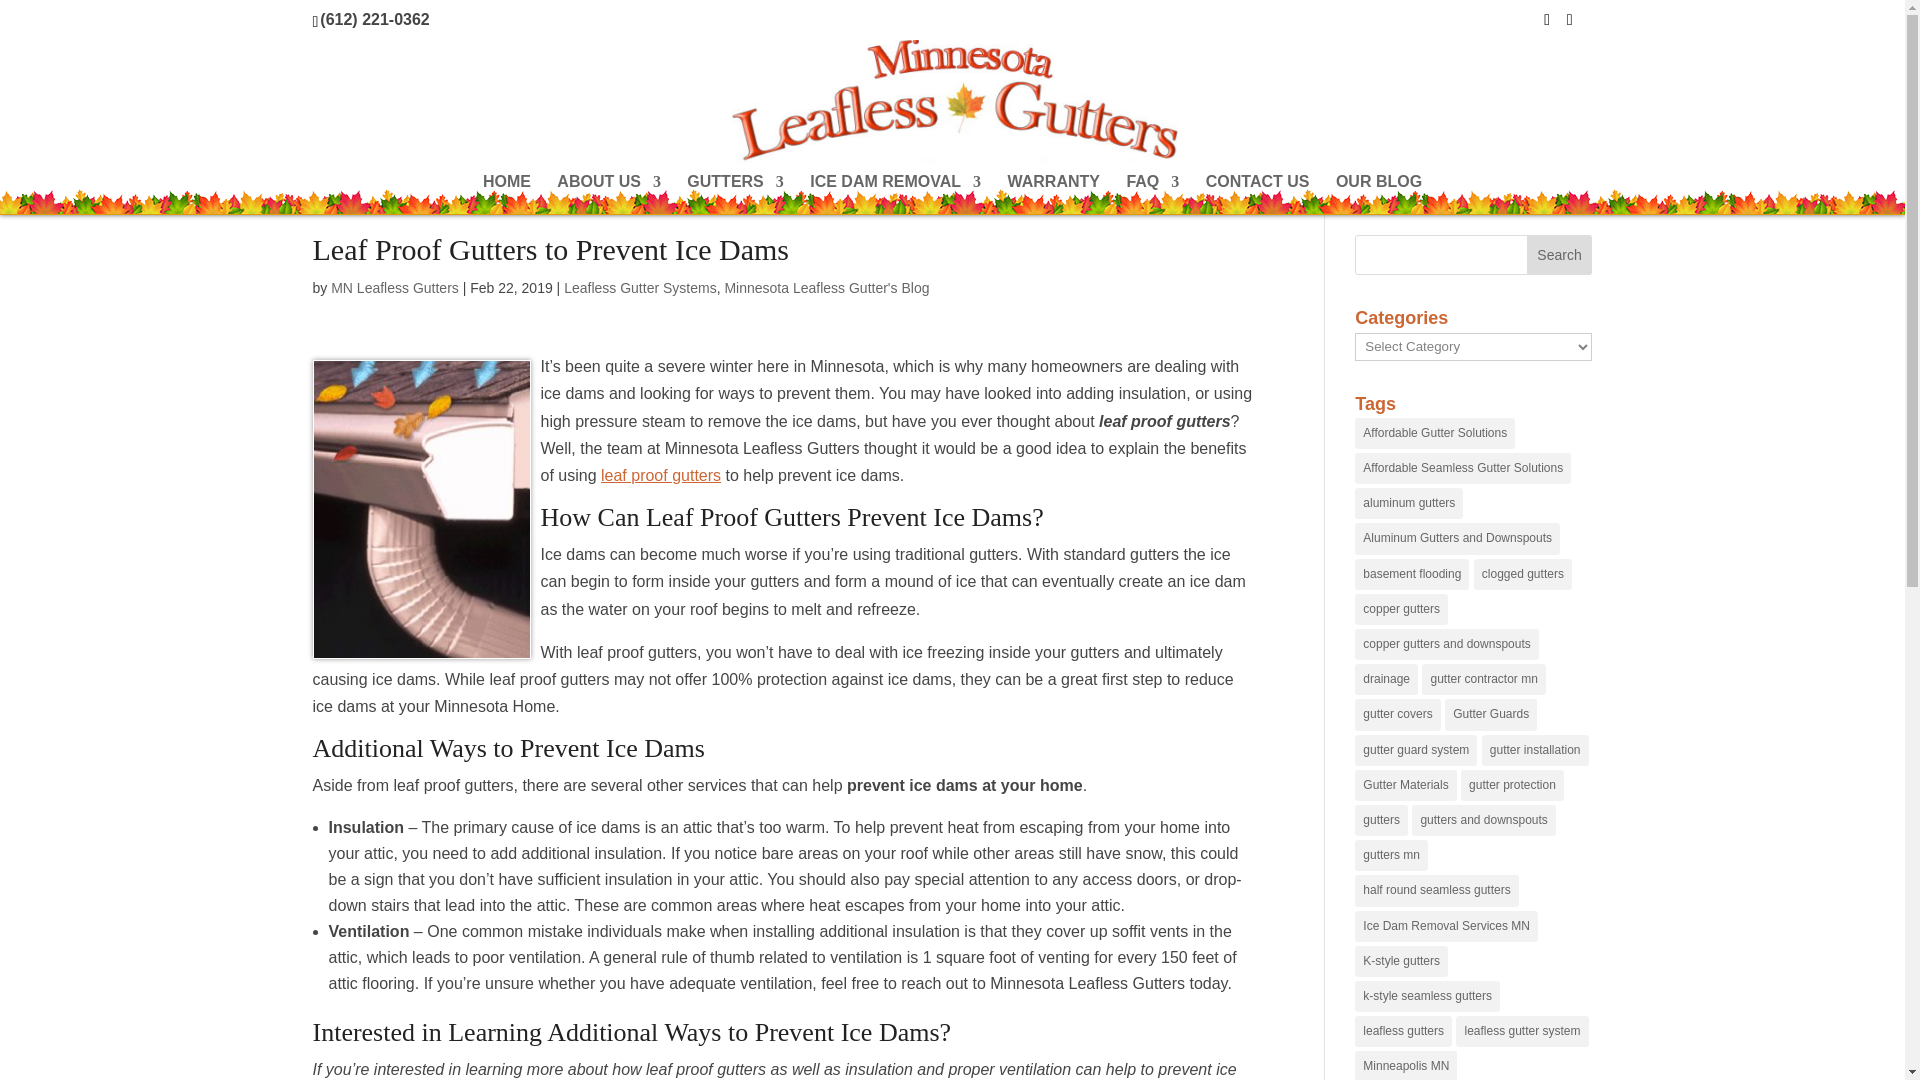 The image size is (1920, 1080). I want to click on WARRANTY, so click(1054, 194).